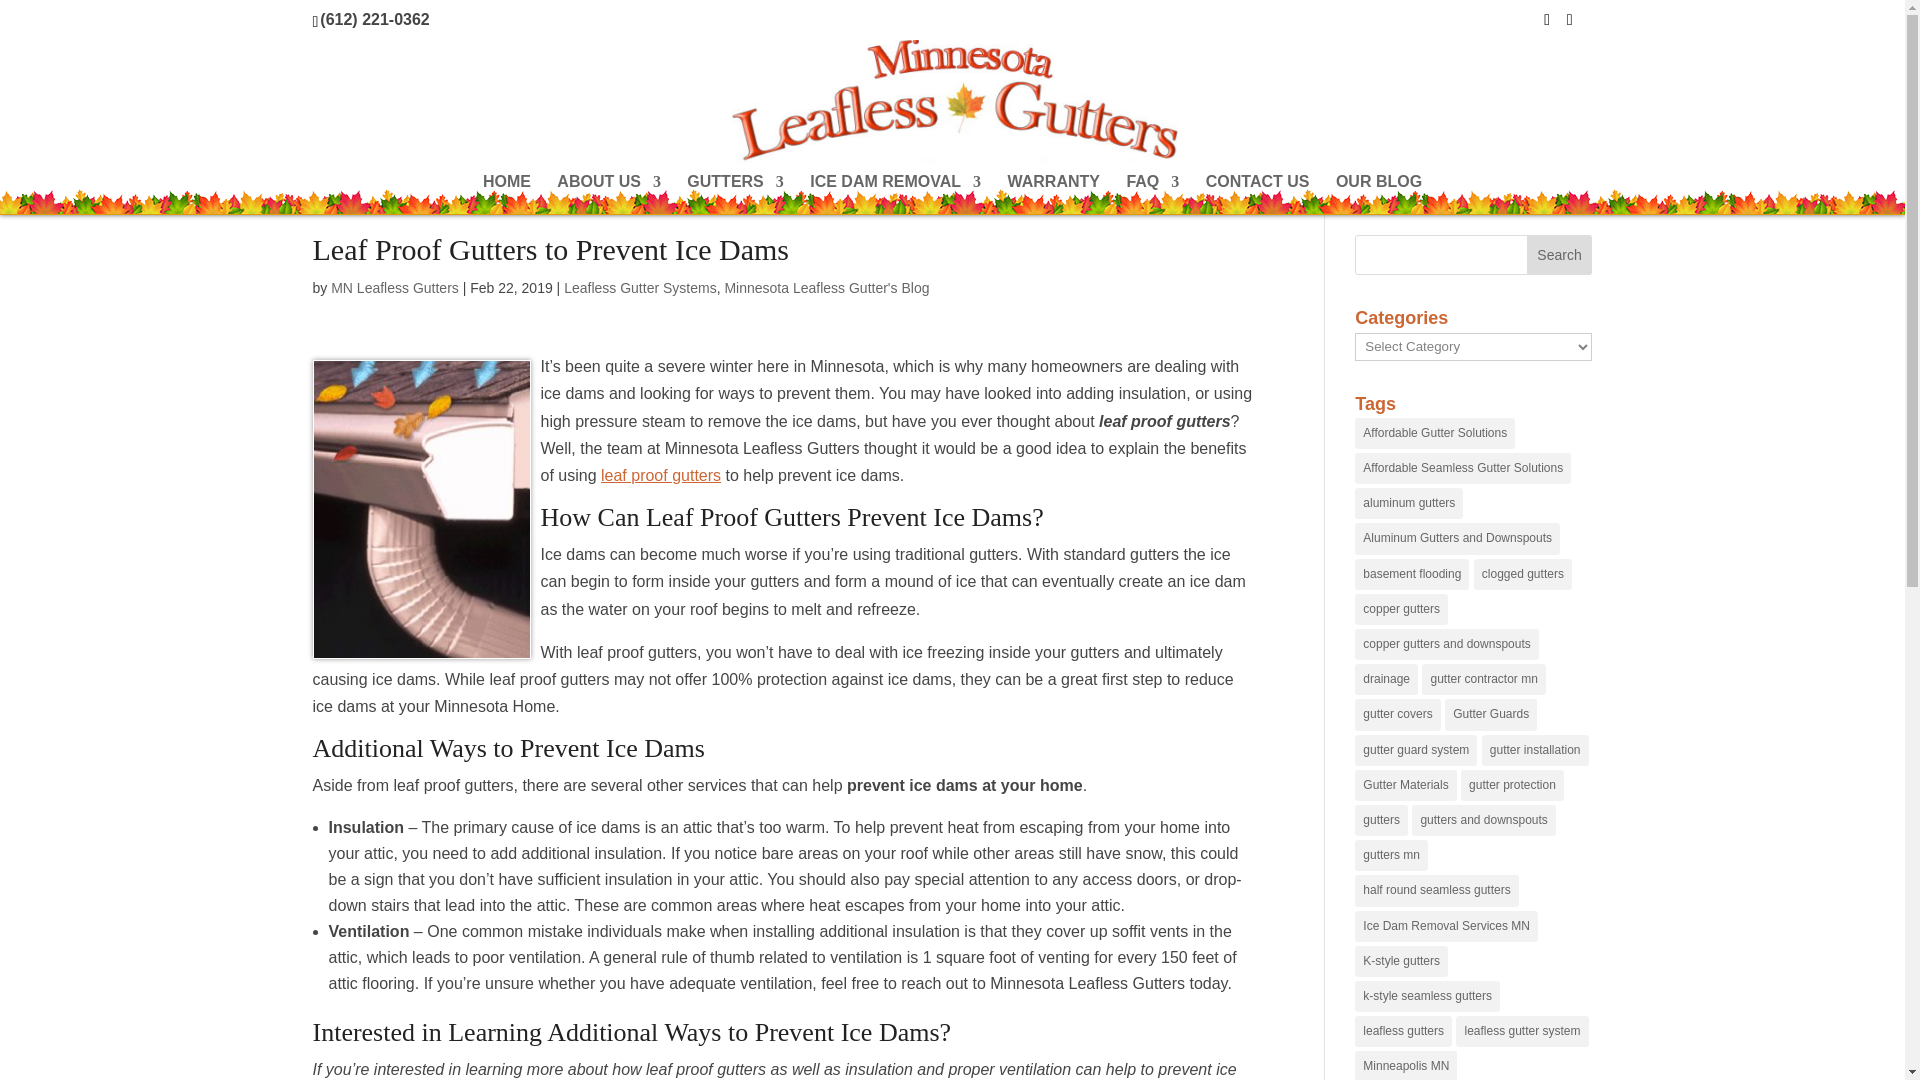 The image size is (1920, 1080). I want to click on WARRANTY, so click(1054, 194).